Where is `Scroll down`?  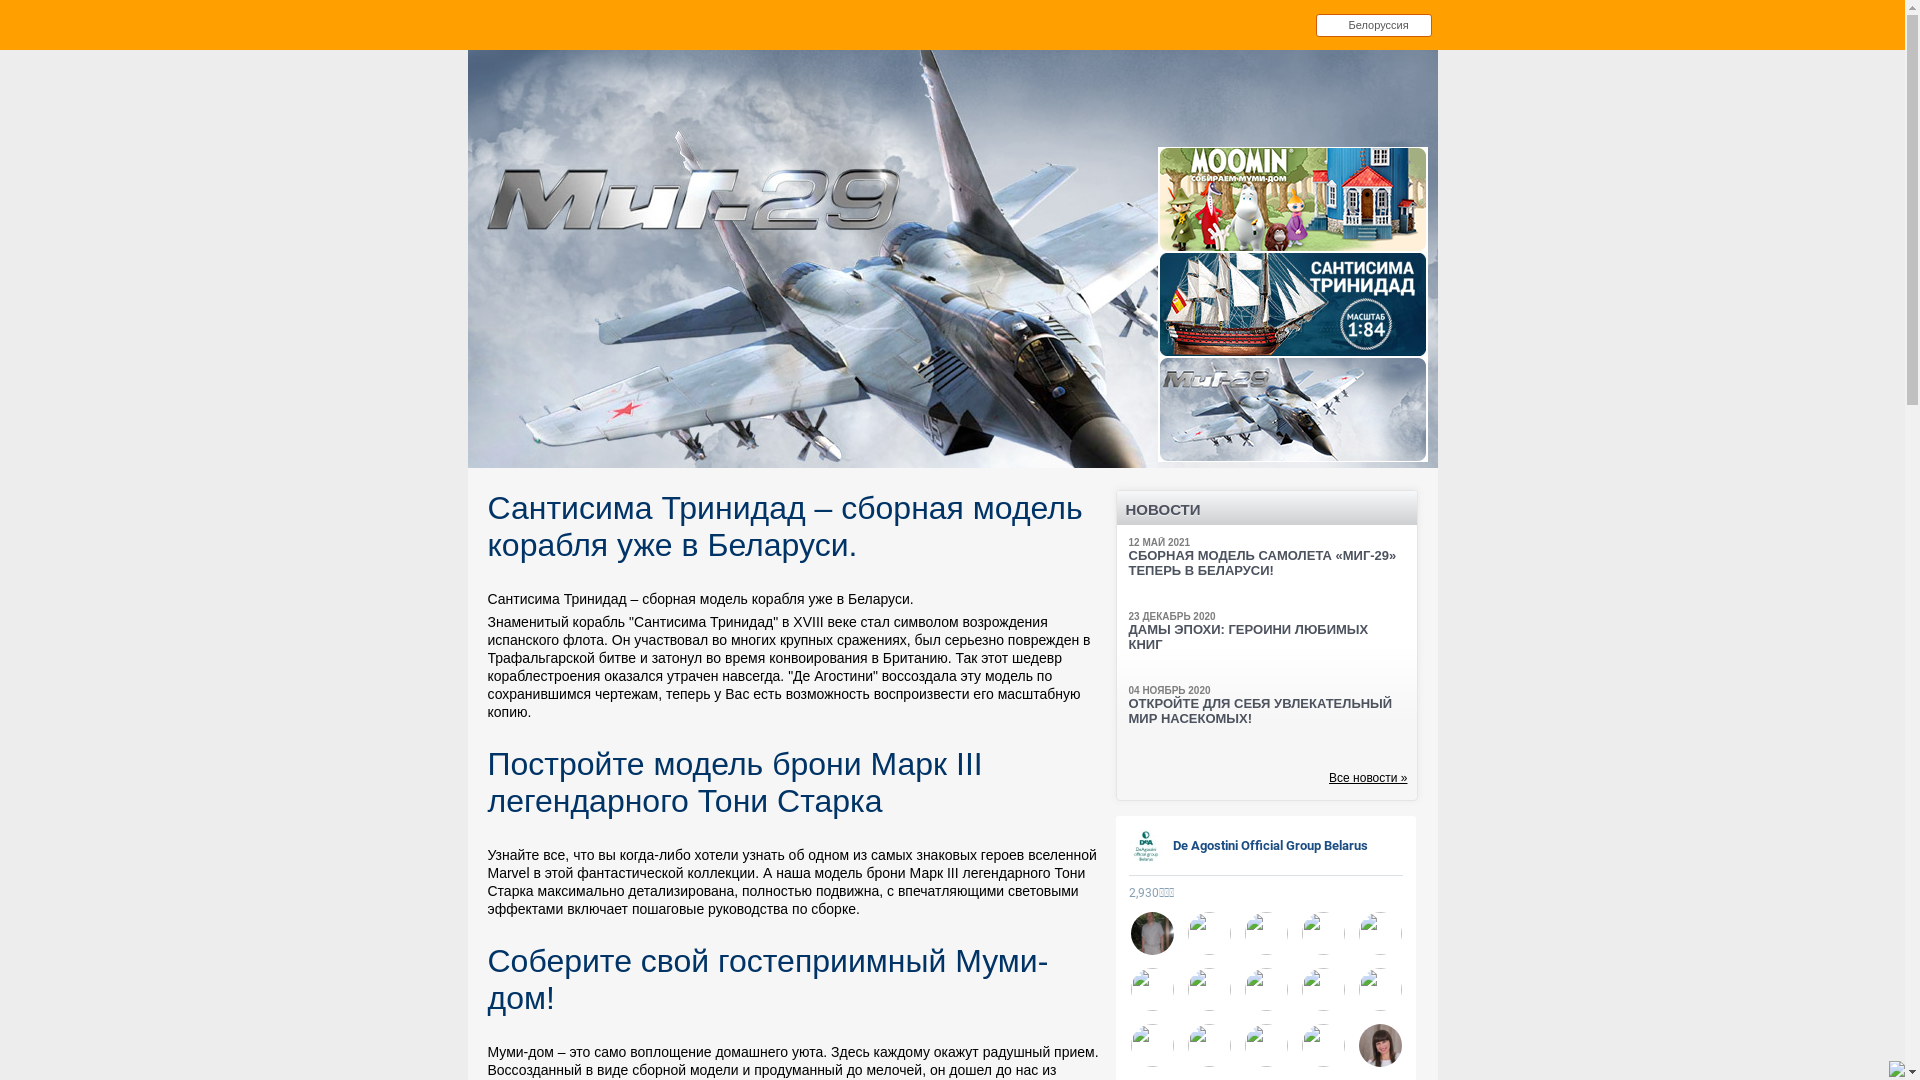 Scroll down is located at coordinates (1293, 474).